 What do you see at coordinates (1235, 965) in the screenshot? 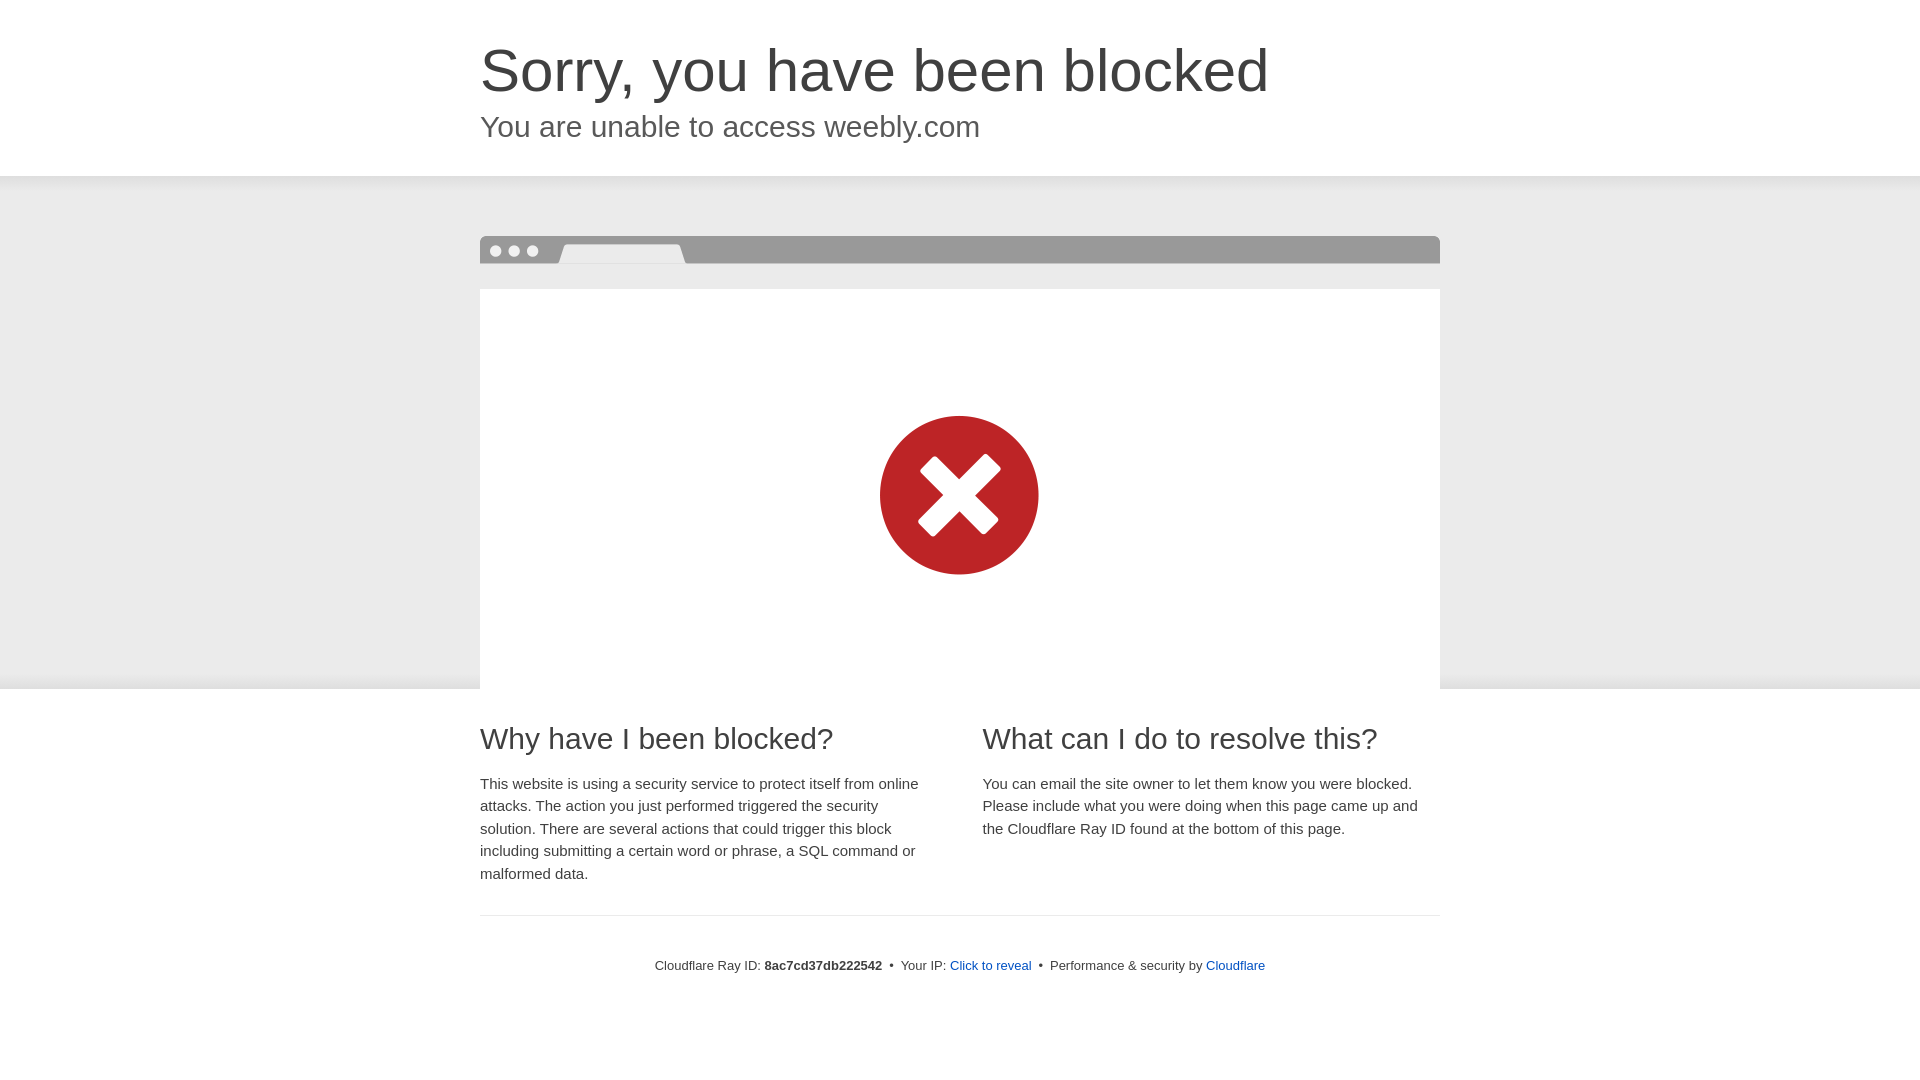
I see `Cloudflare` at bounding box center [1235, 965].